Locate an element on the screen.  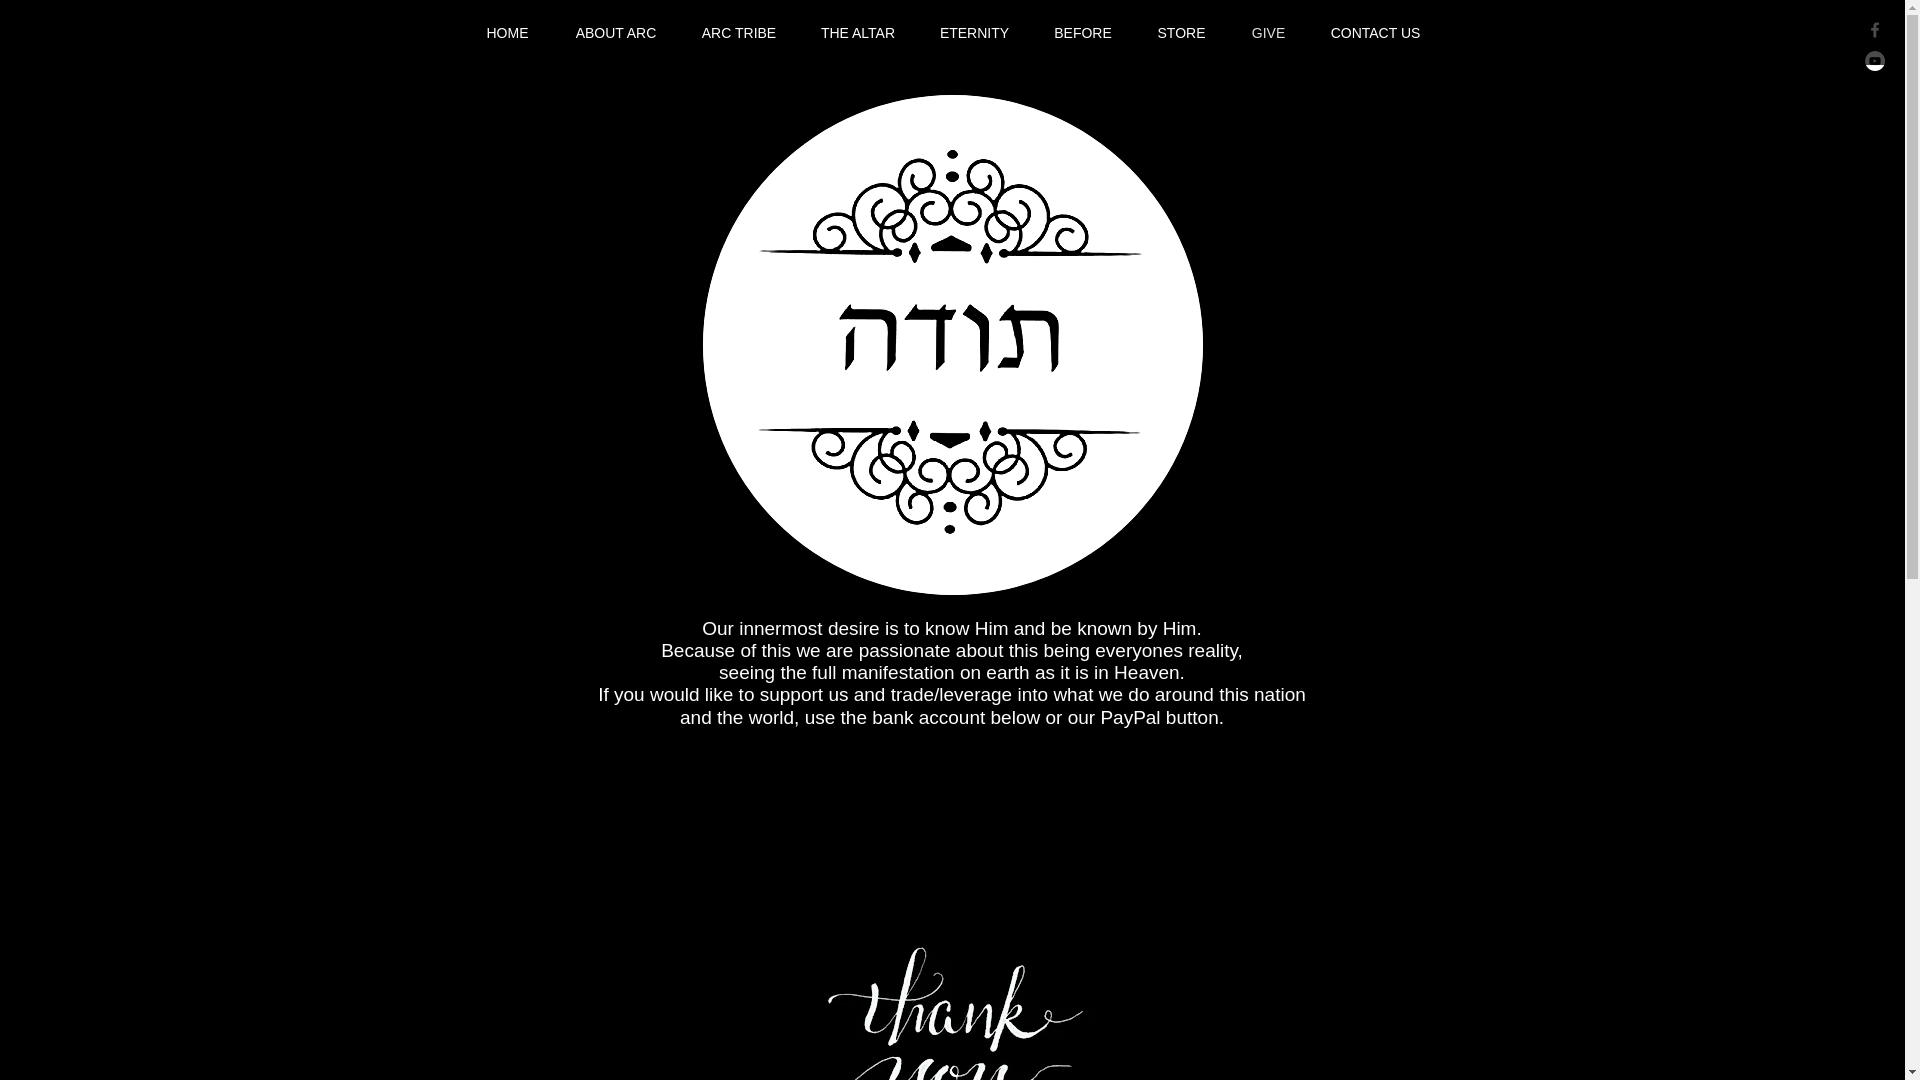
ETERNITY is located at coordinates (974, 32).